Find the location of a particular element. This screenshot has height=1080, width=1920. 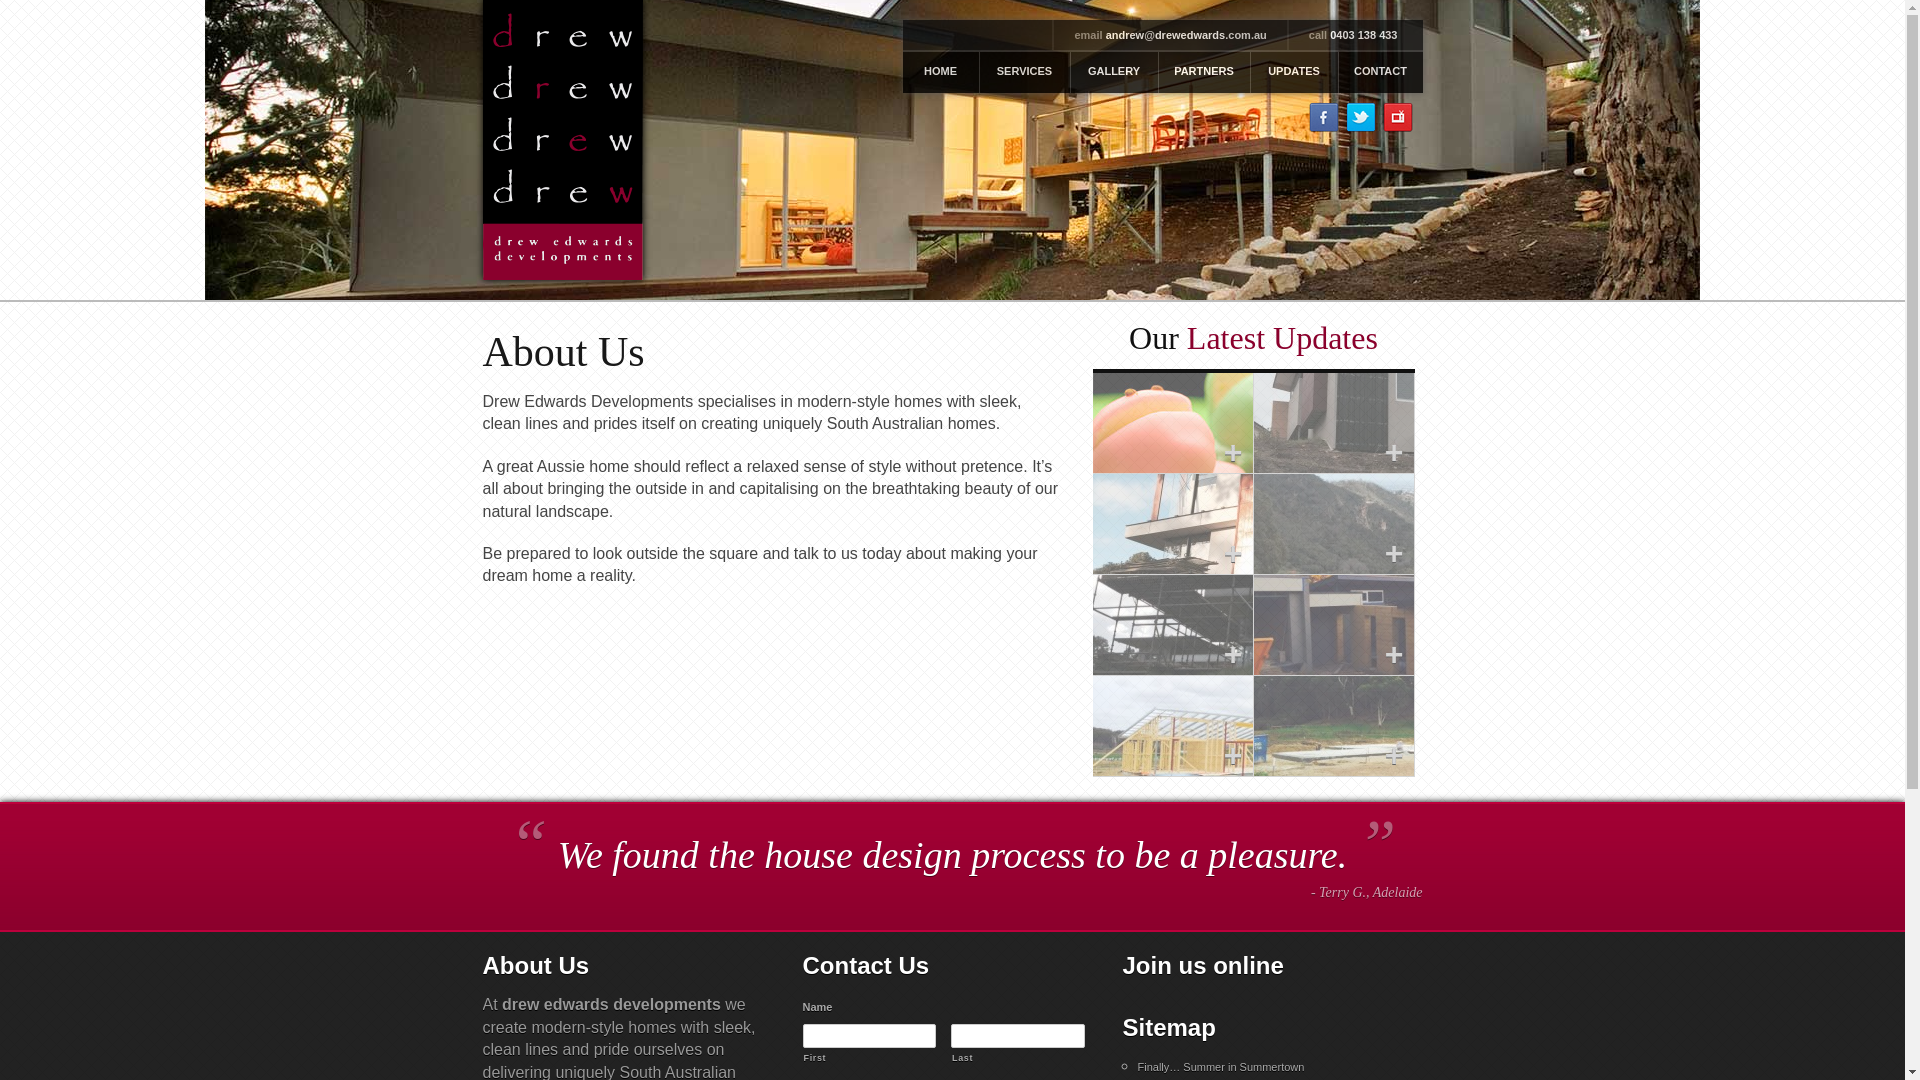

+ is located at coordinates (1172, 524).